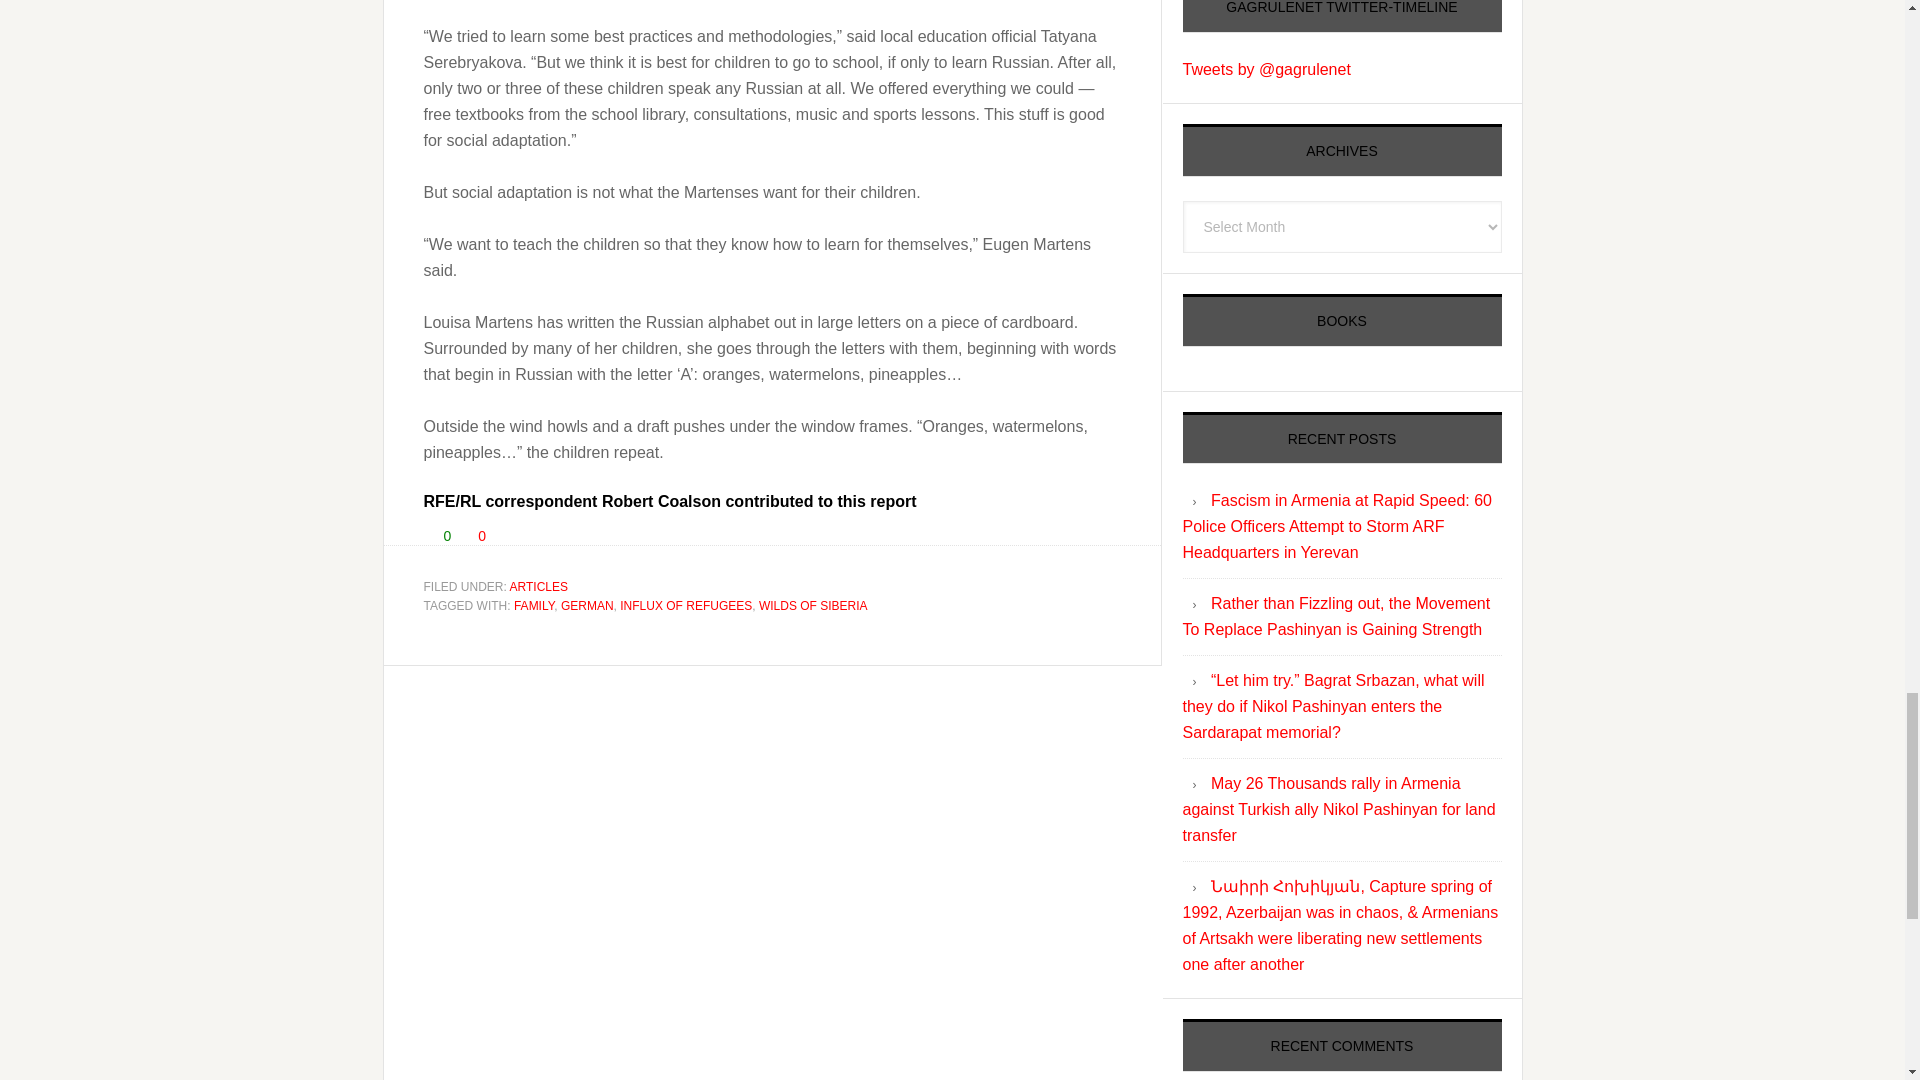 This screenshot has width=1920, height=1080. What do you see at coordinates (812, 606) in the screenshot?
I see `WILDS OF SIBERIA` at bounding box center [812, 606].